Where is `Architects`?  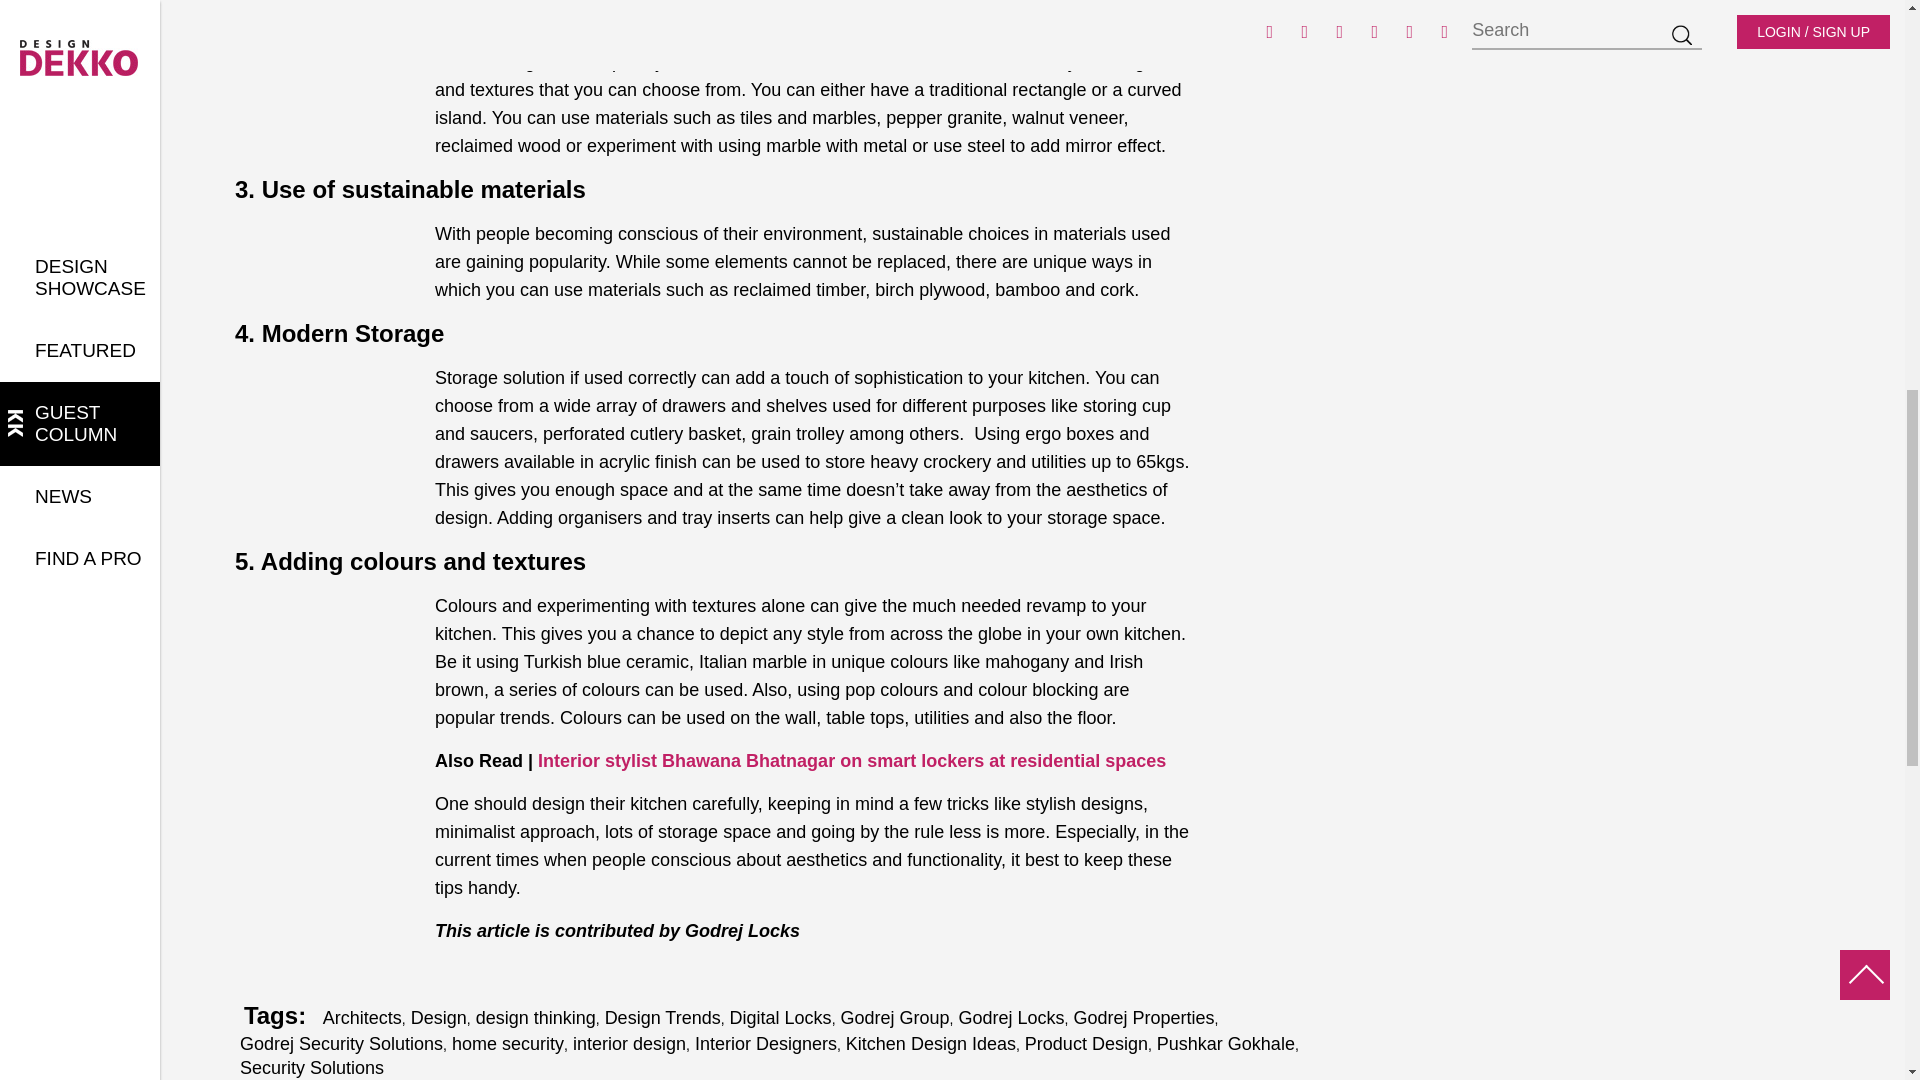
Architects is located at coordinates (362, 1018).